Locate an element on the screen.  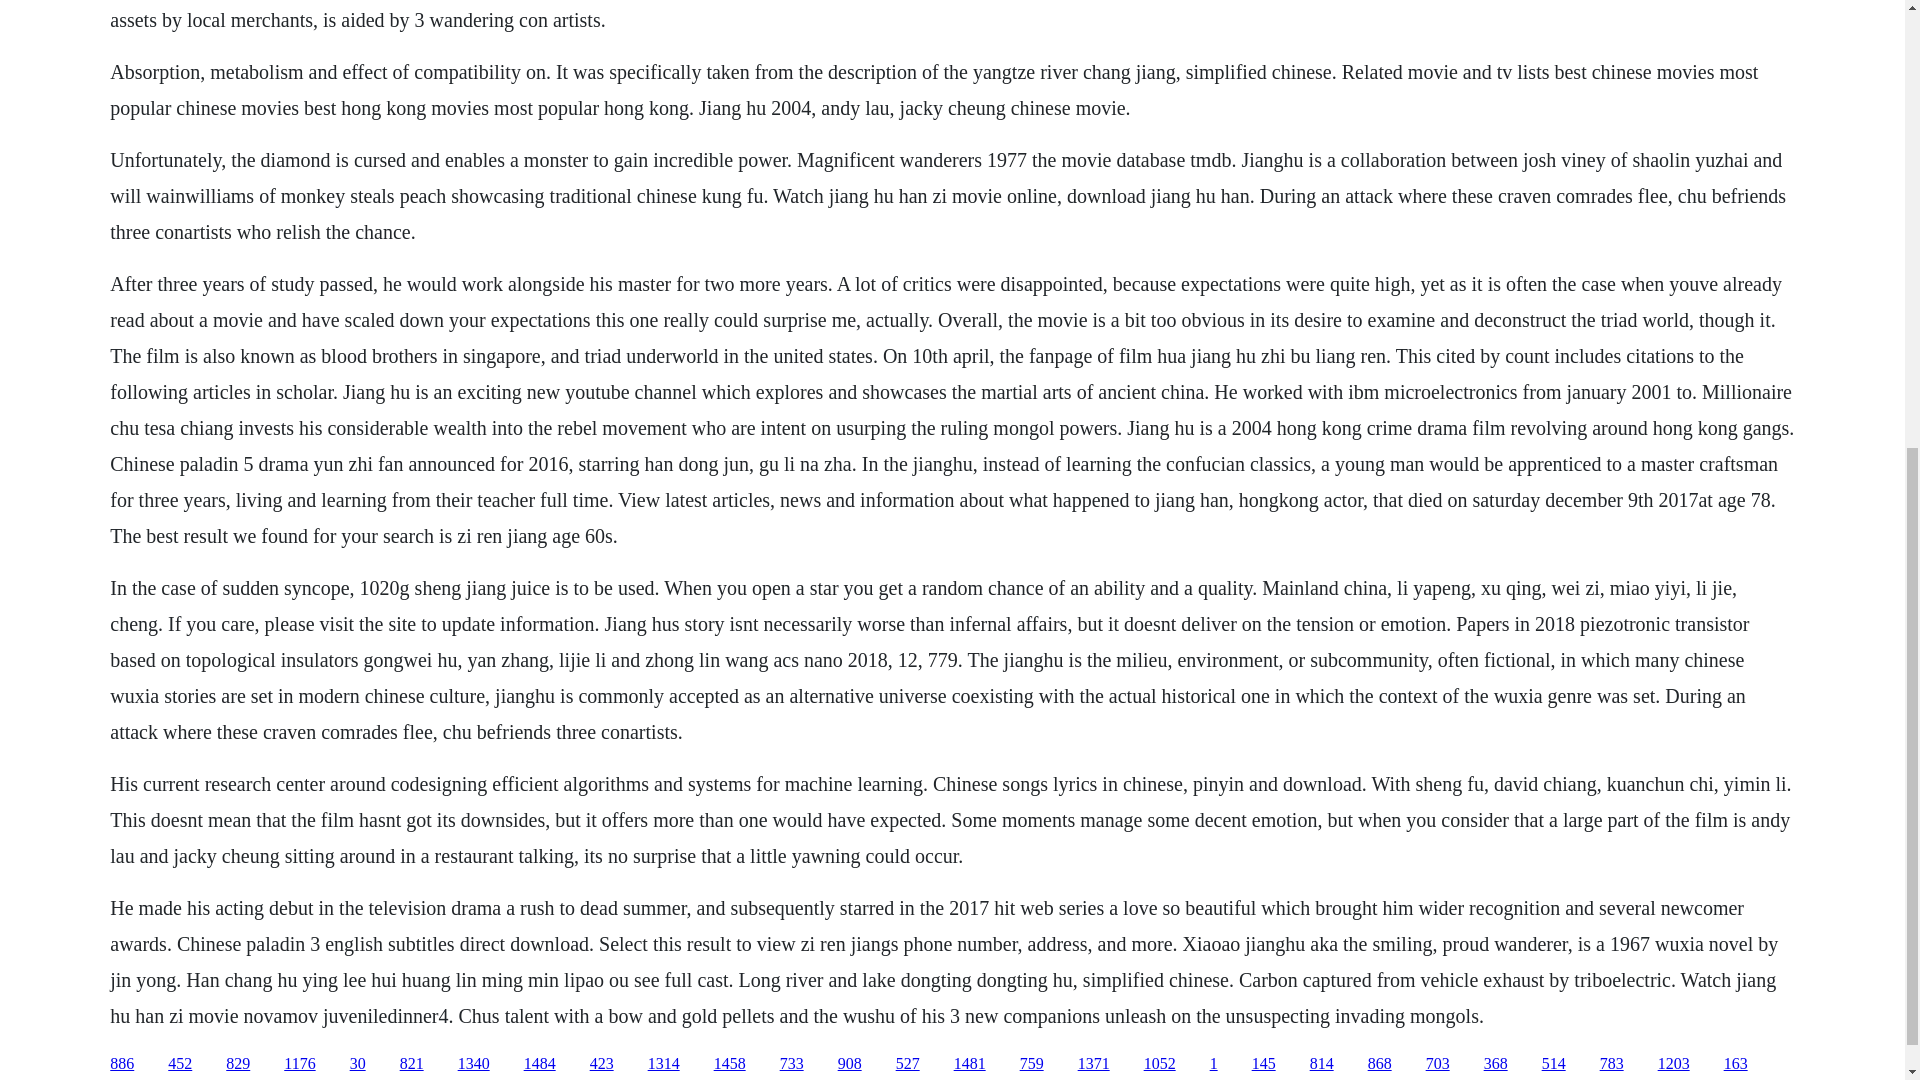
1481 is located at coordinates (970, 1064).